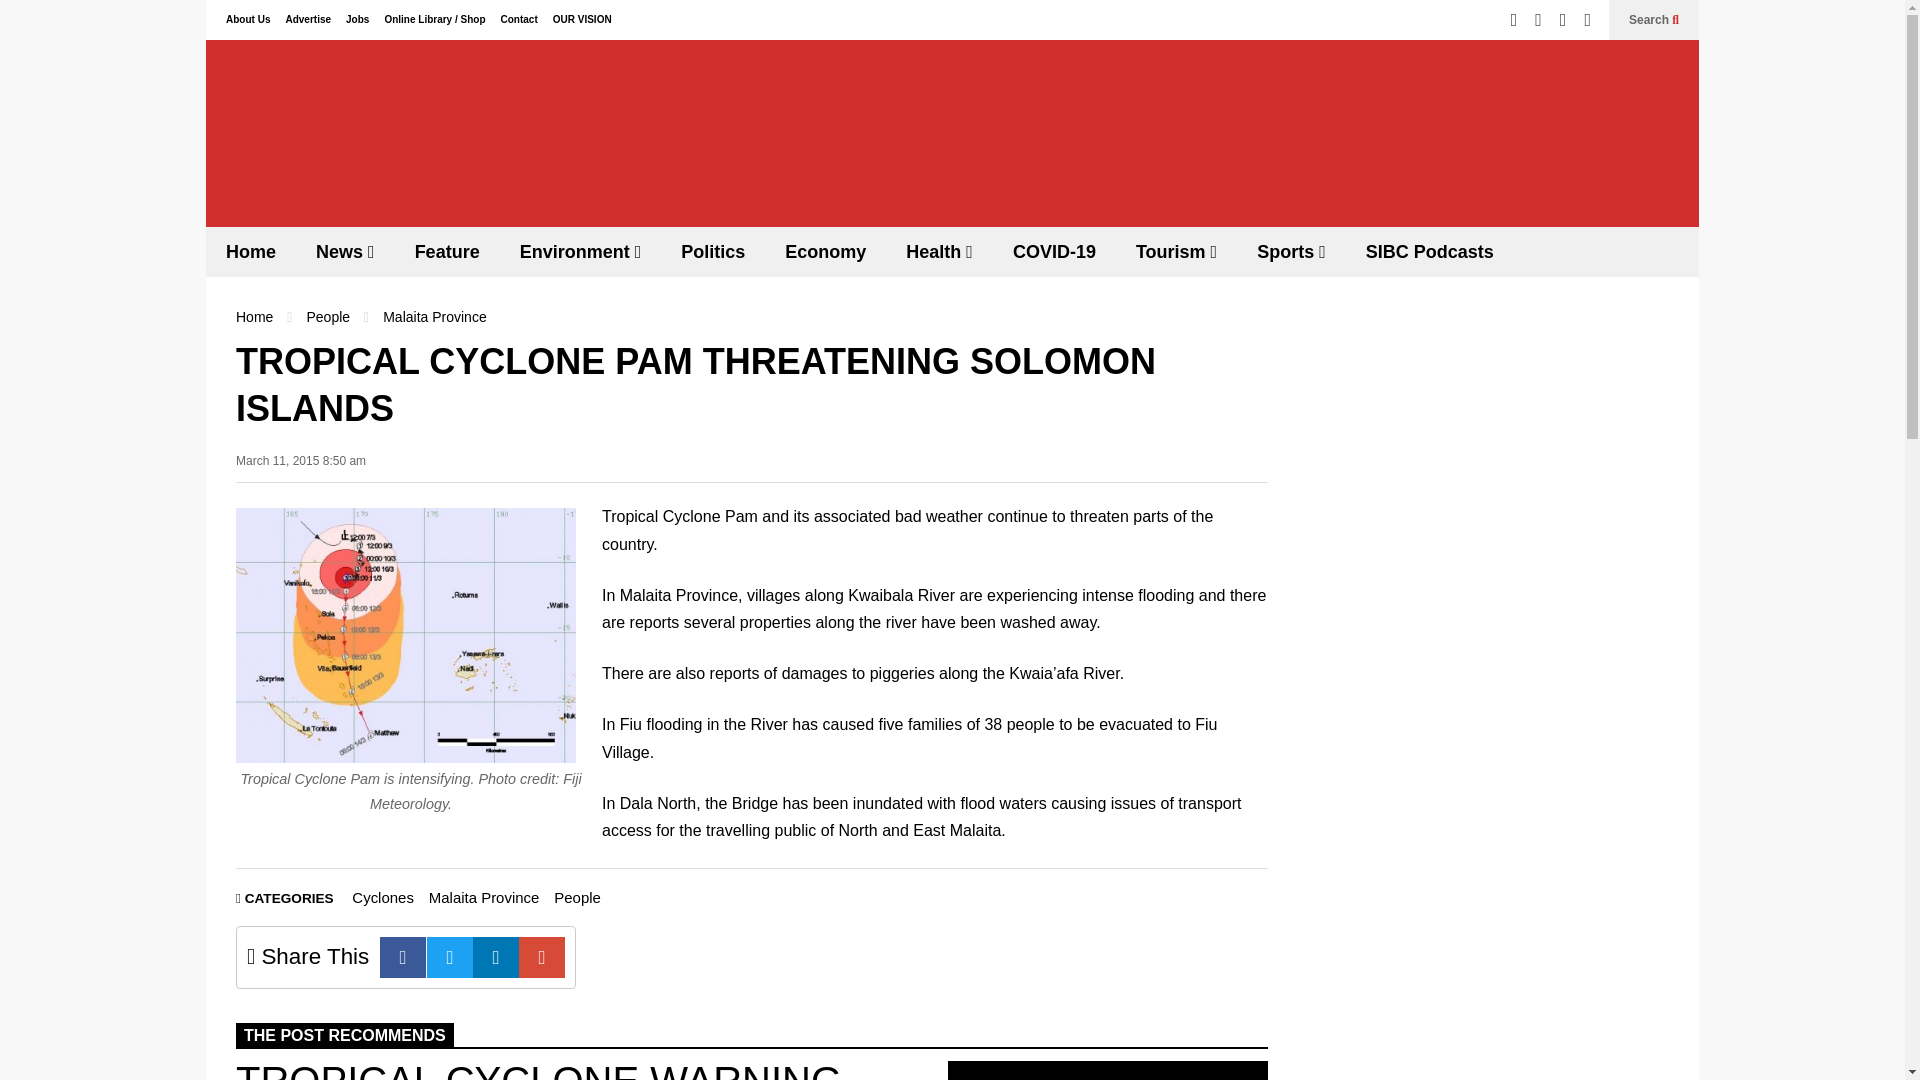  What do you see at coordinates (824, 251) in the screenshot?
I see `Economy` at bounding box center [824, 251].